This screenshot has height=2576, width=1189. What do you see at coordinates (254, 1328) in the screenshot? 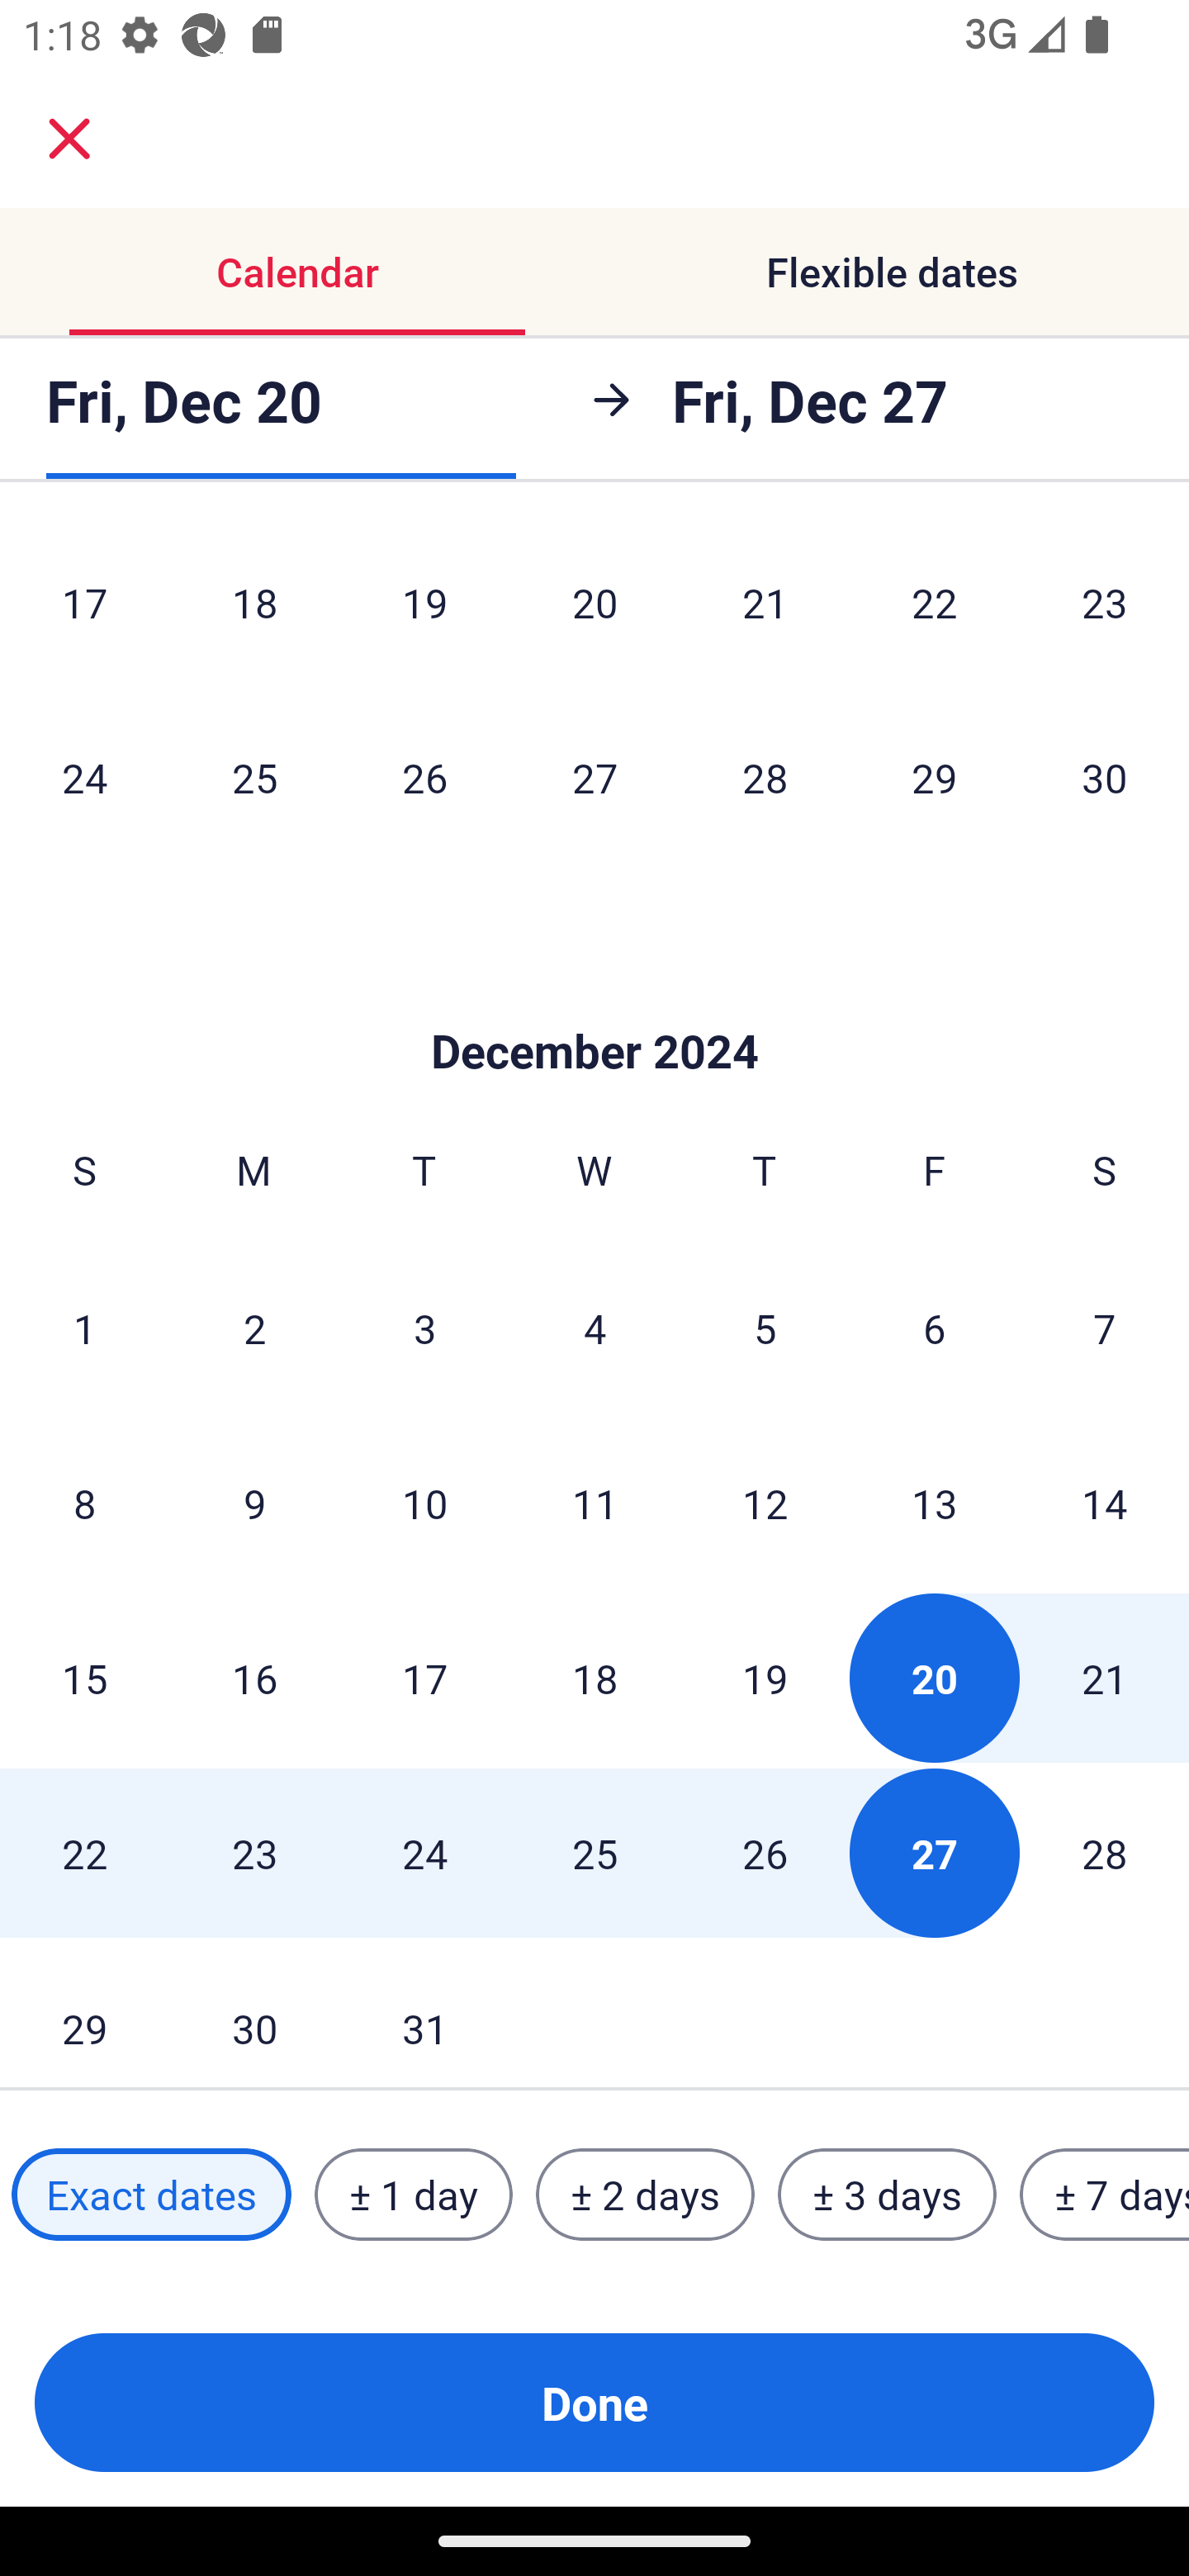
I see `2 Monday, December 2, 2024` at bounding box center [254, 1328].